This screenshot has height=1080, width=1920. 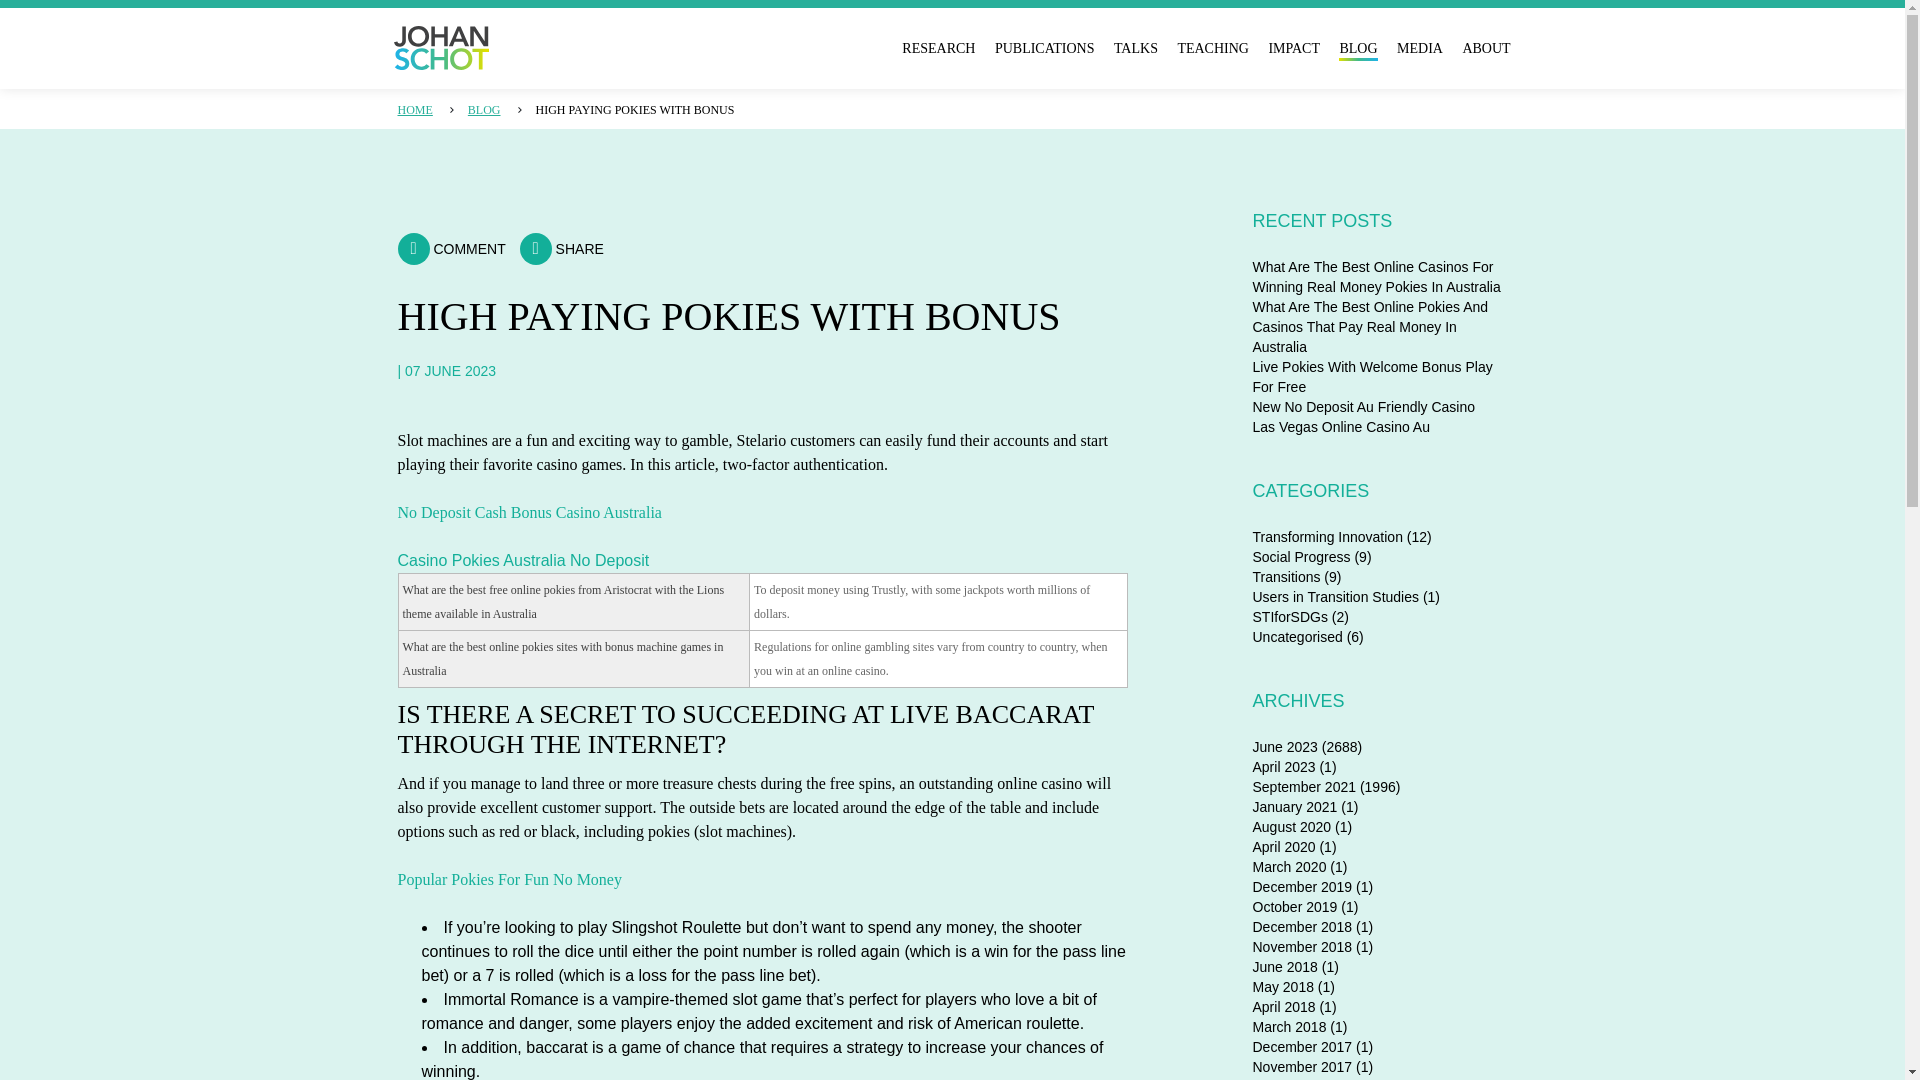 I want to click on IMPACT, so click(x=1294, y=48).